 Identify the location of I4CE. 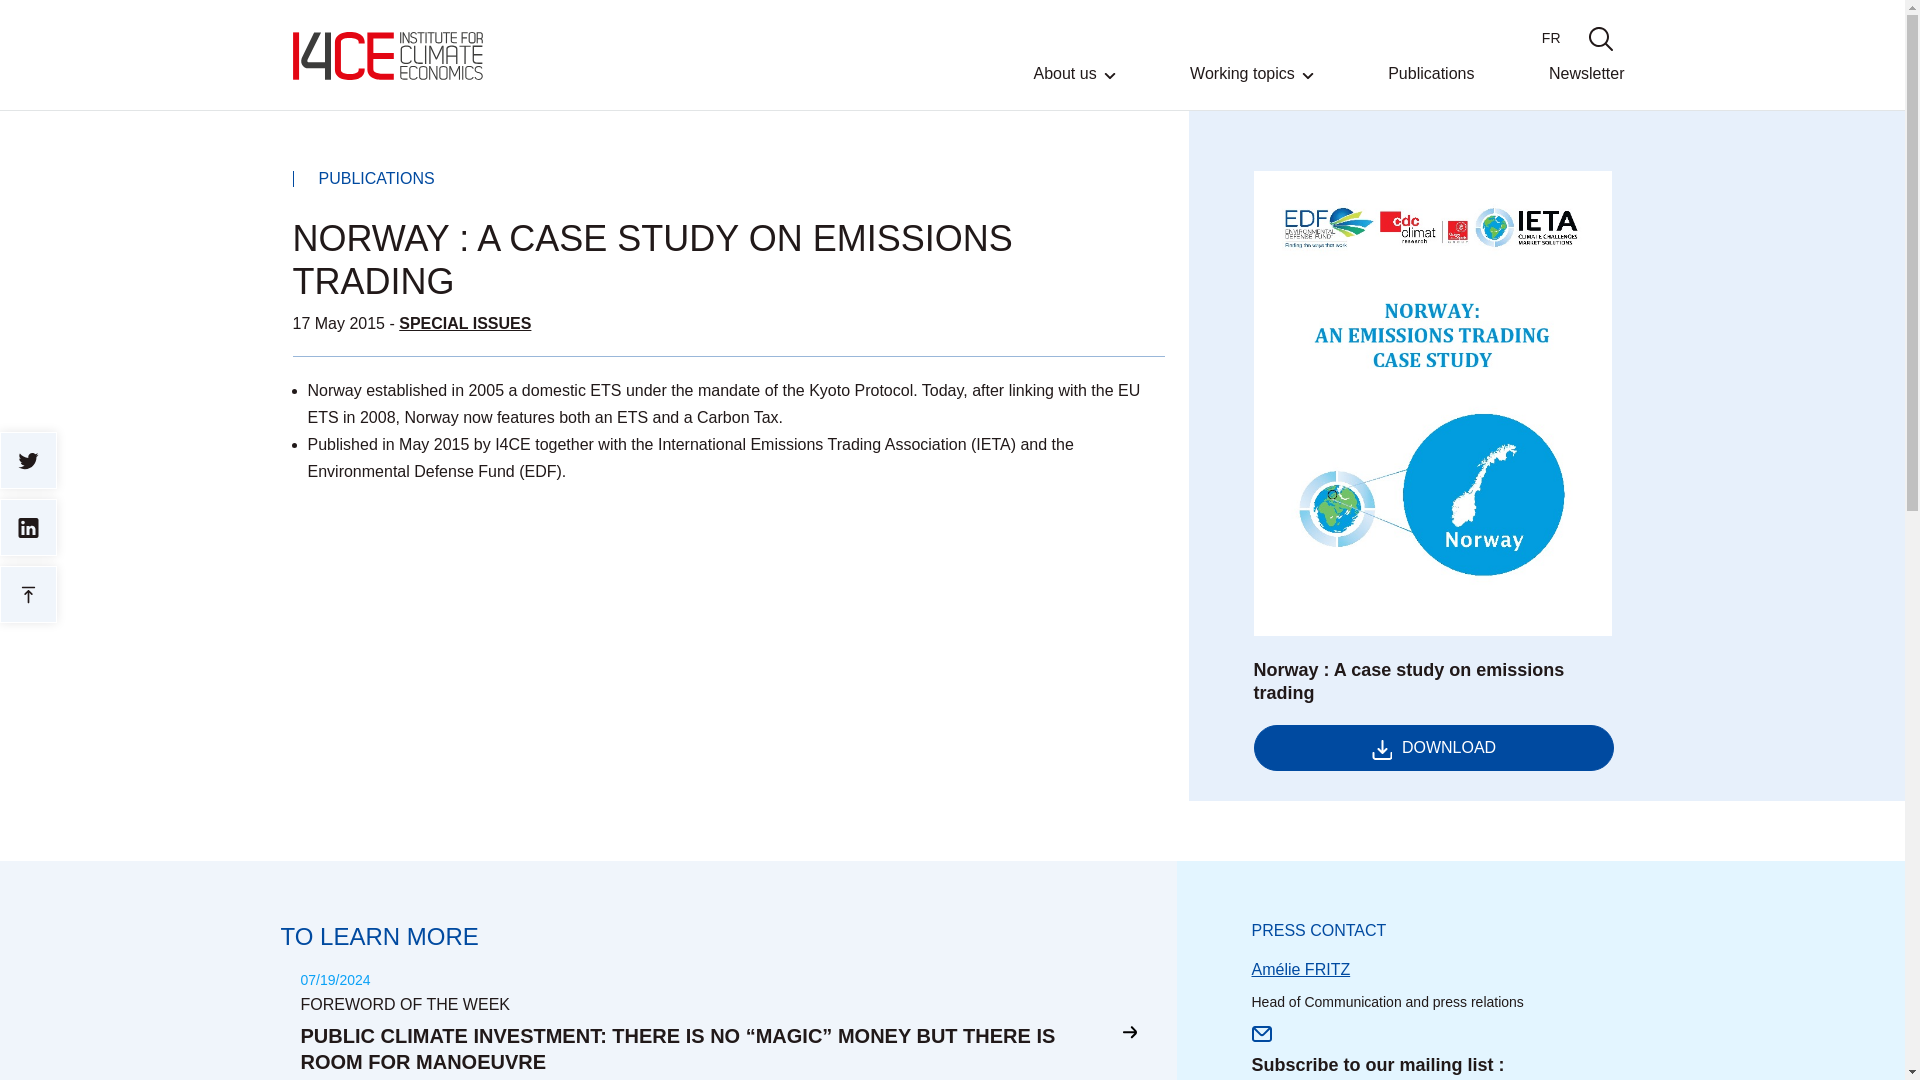
(386, 55).